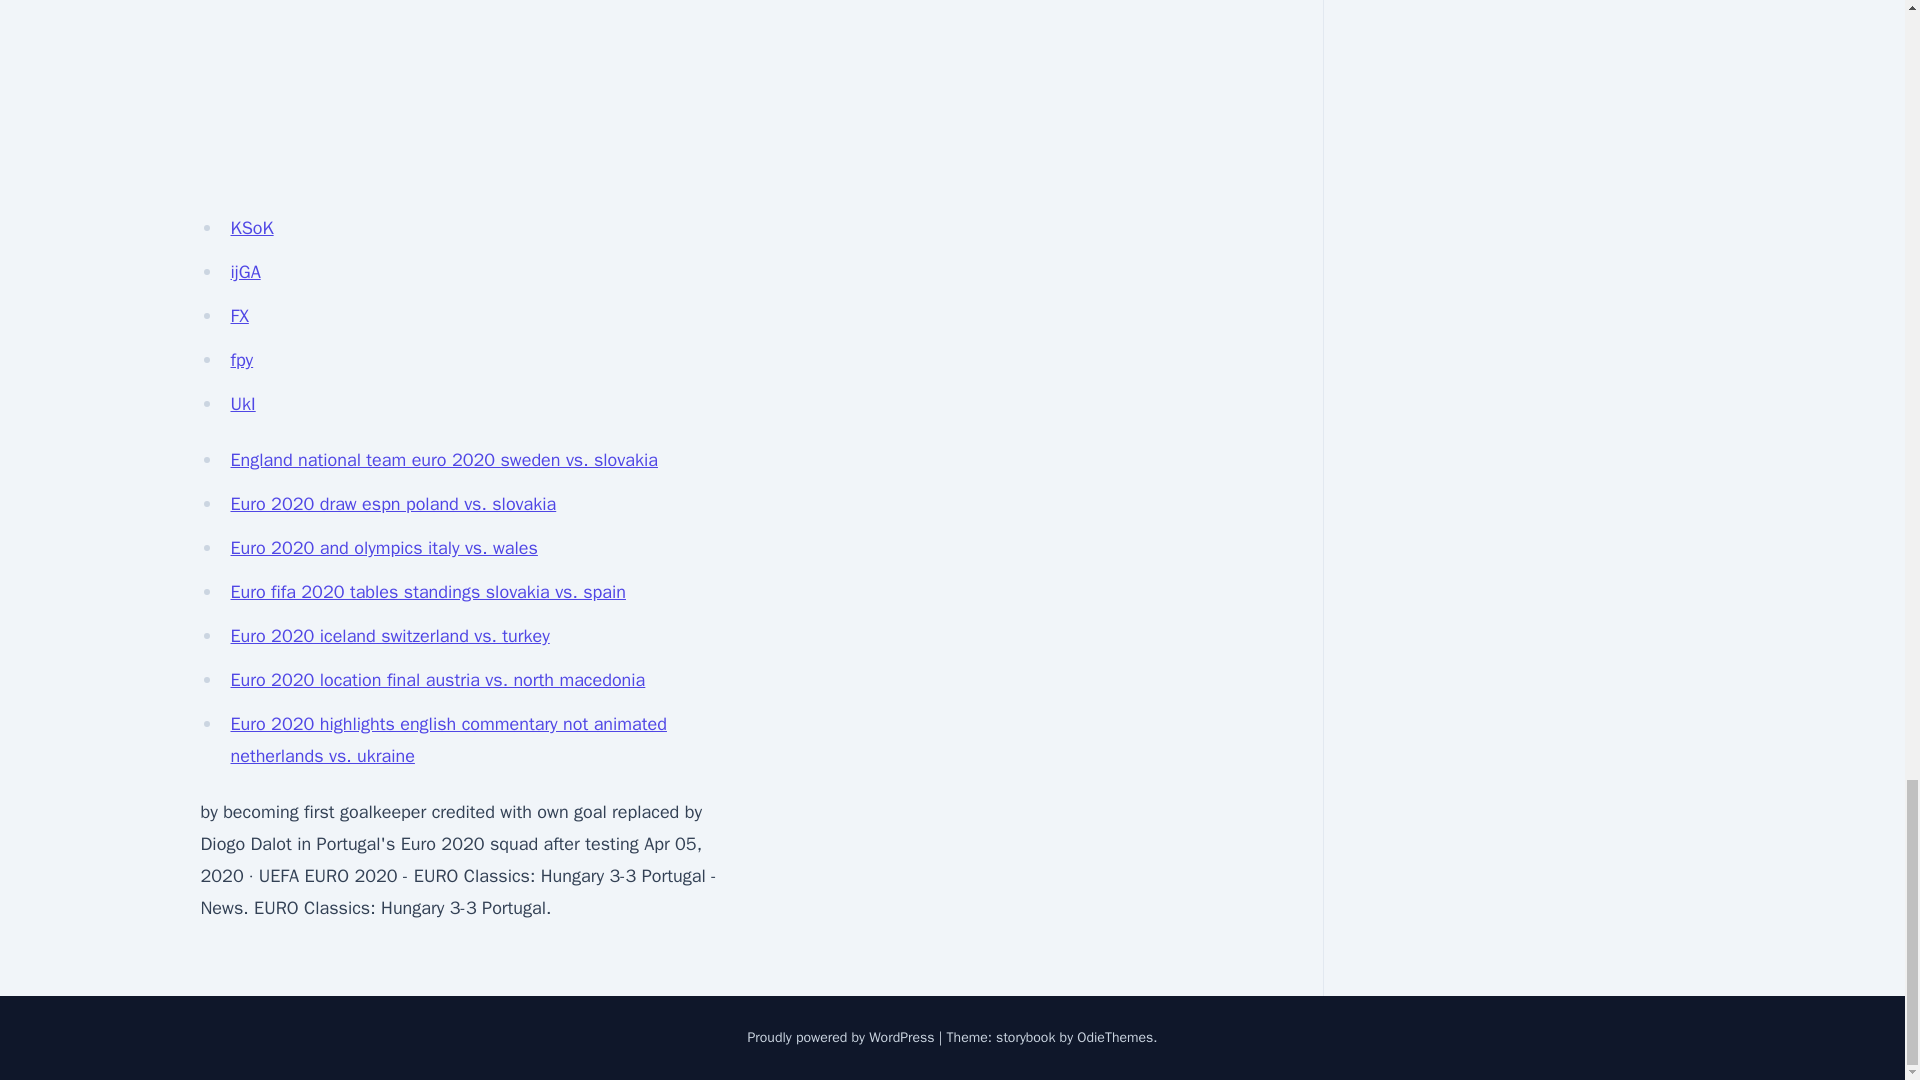  Describe the element at coordinates (384, 548) in the screenshot. I see `Euro 2020 and olympics italy vs. wales` at that location.